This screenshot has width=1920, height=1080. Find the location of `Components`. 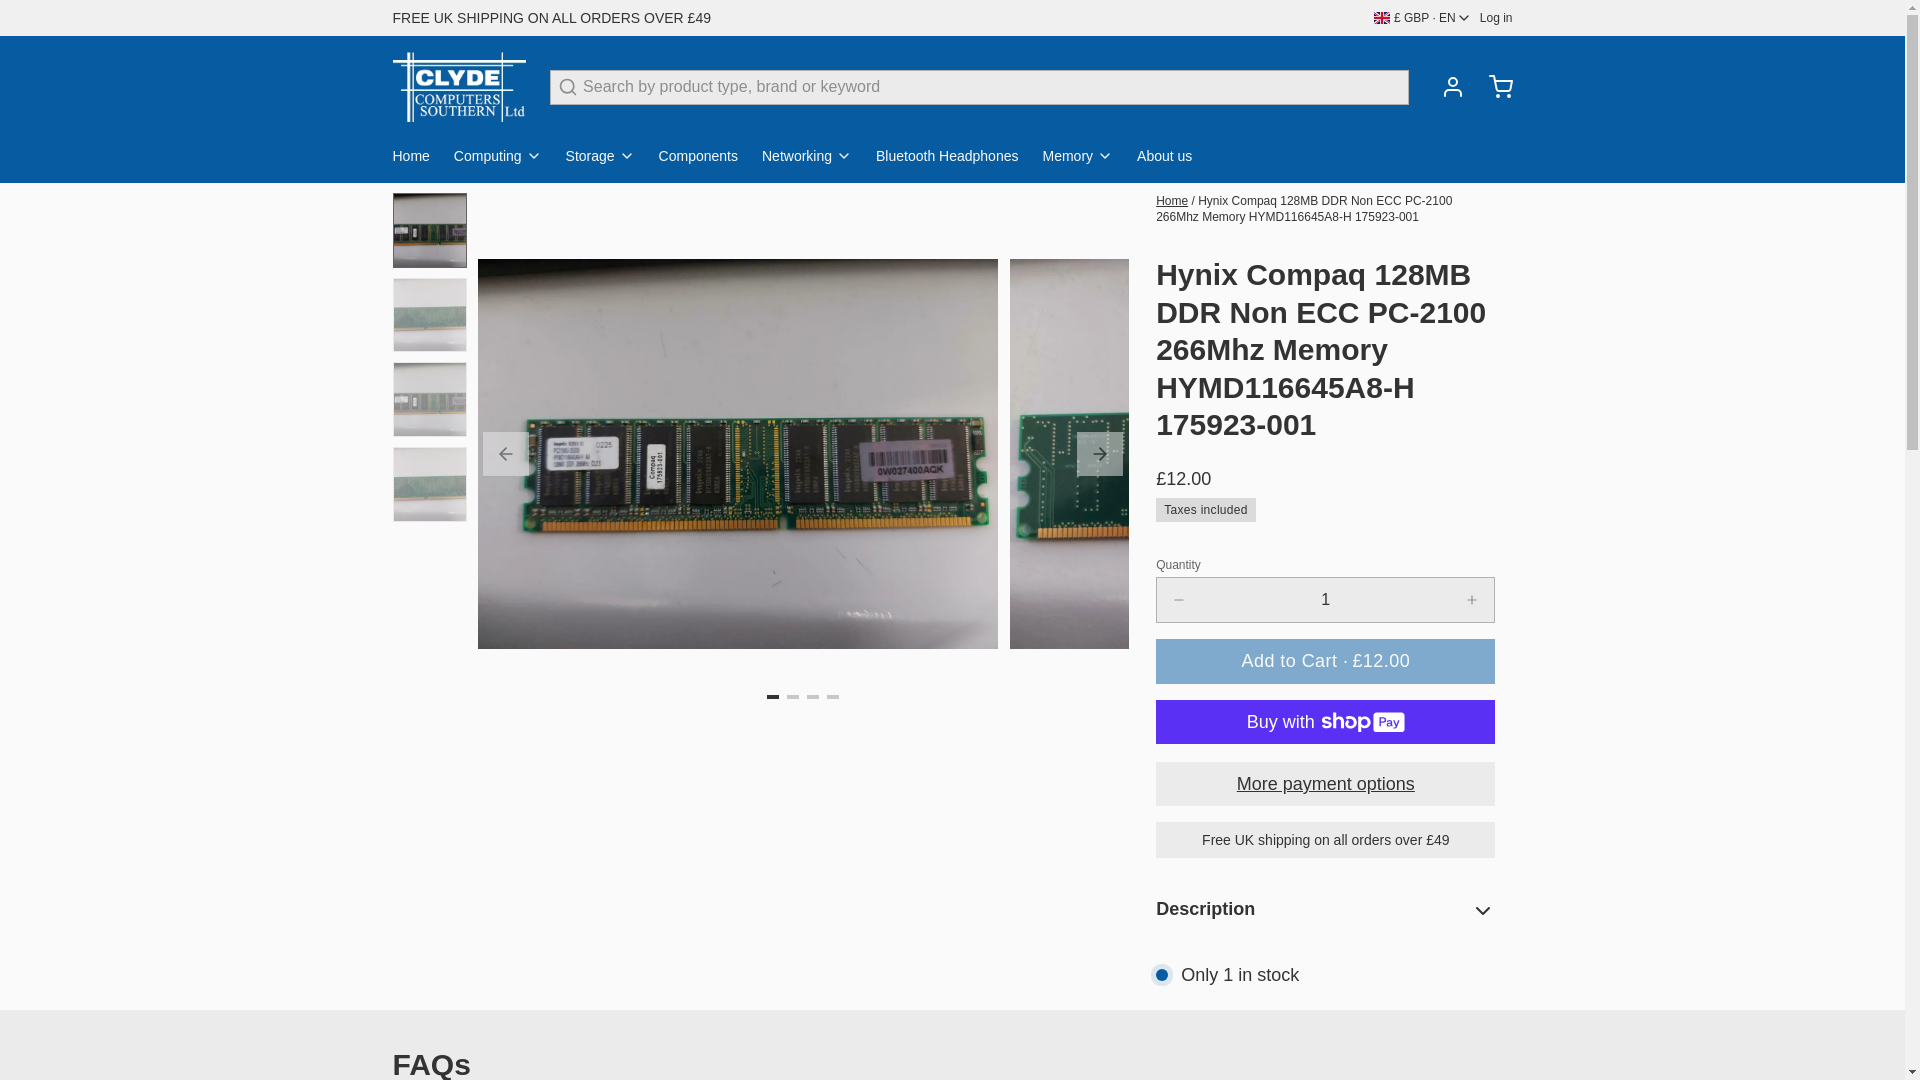

Components is located at coordinates (706, 160).